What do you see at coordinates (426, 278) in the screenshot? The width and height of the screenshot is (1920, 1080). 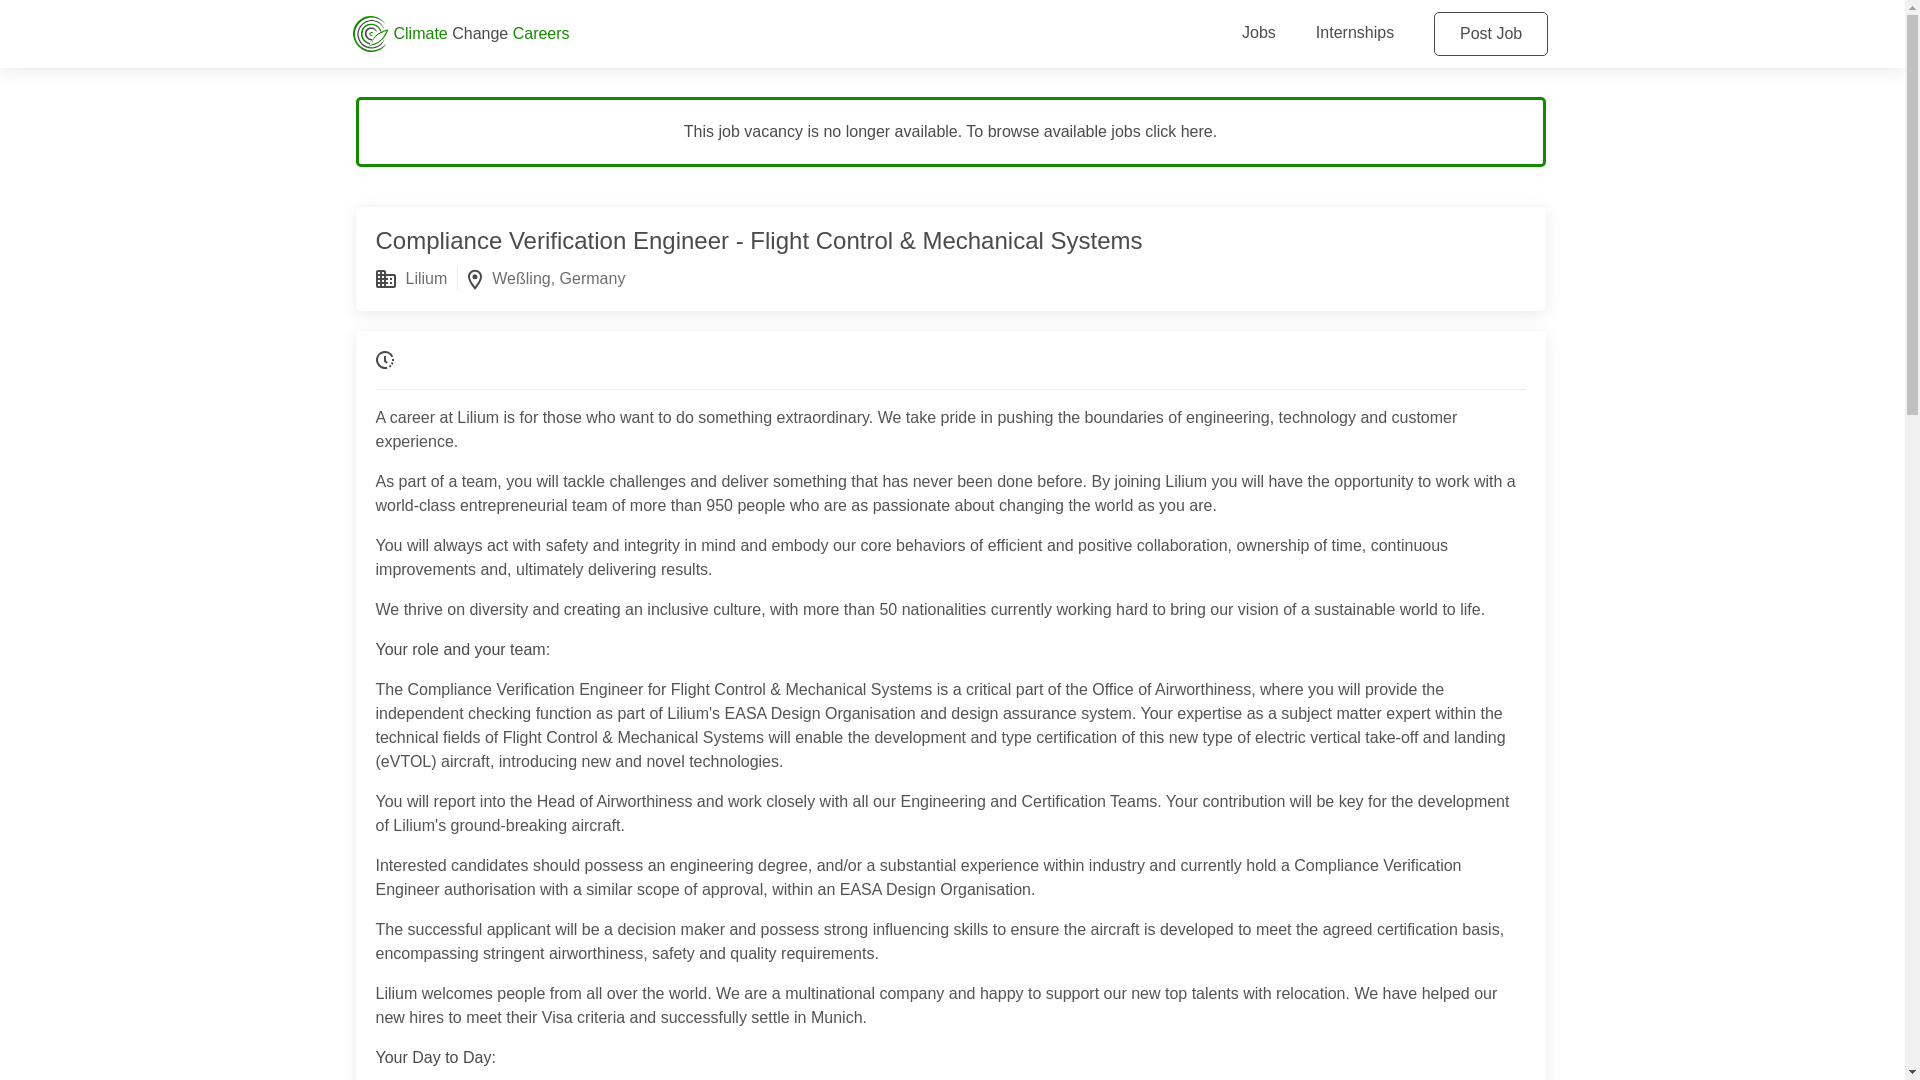 I see `Lilium` at bounding box center [426, 278].